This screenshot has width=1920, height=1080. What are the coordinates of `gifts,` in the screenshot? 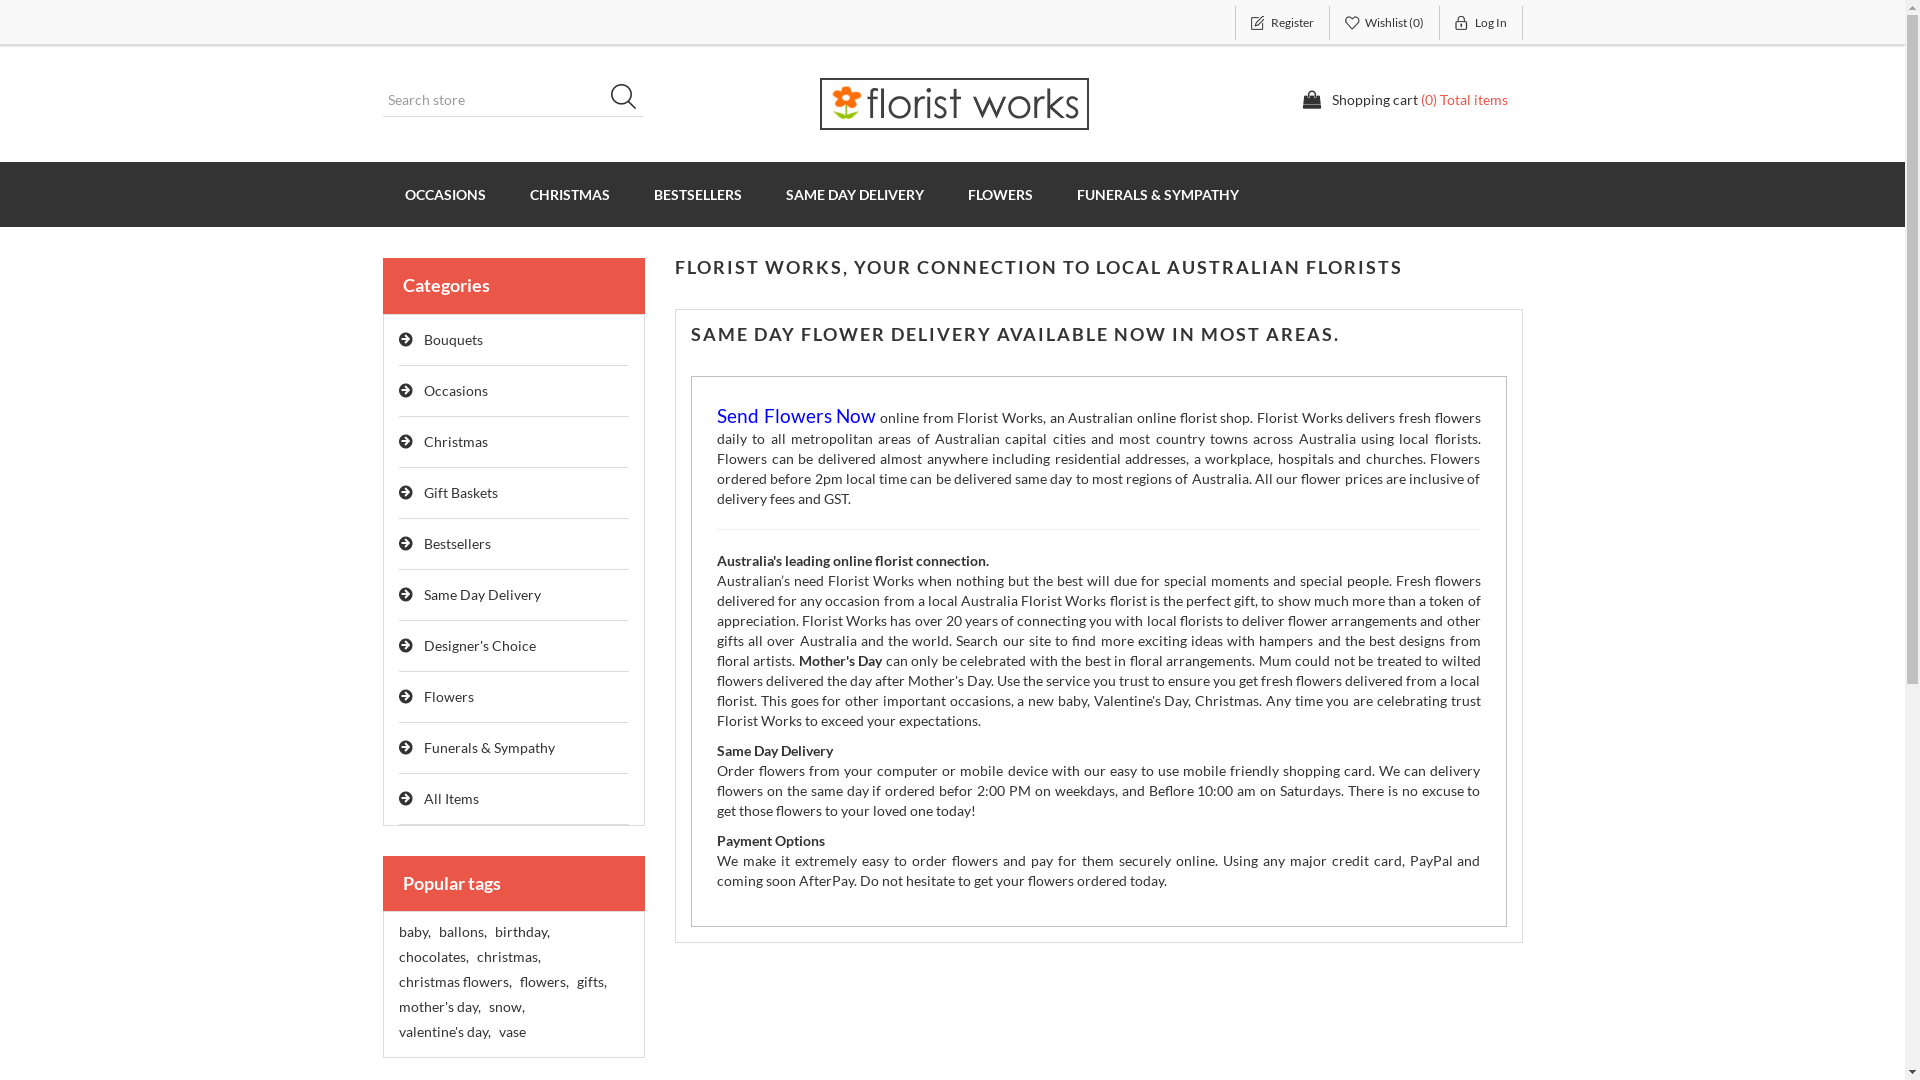 It's located at (591, 982).